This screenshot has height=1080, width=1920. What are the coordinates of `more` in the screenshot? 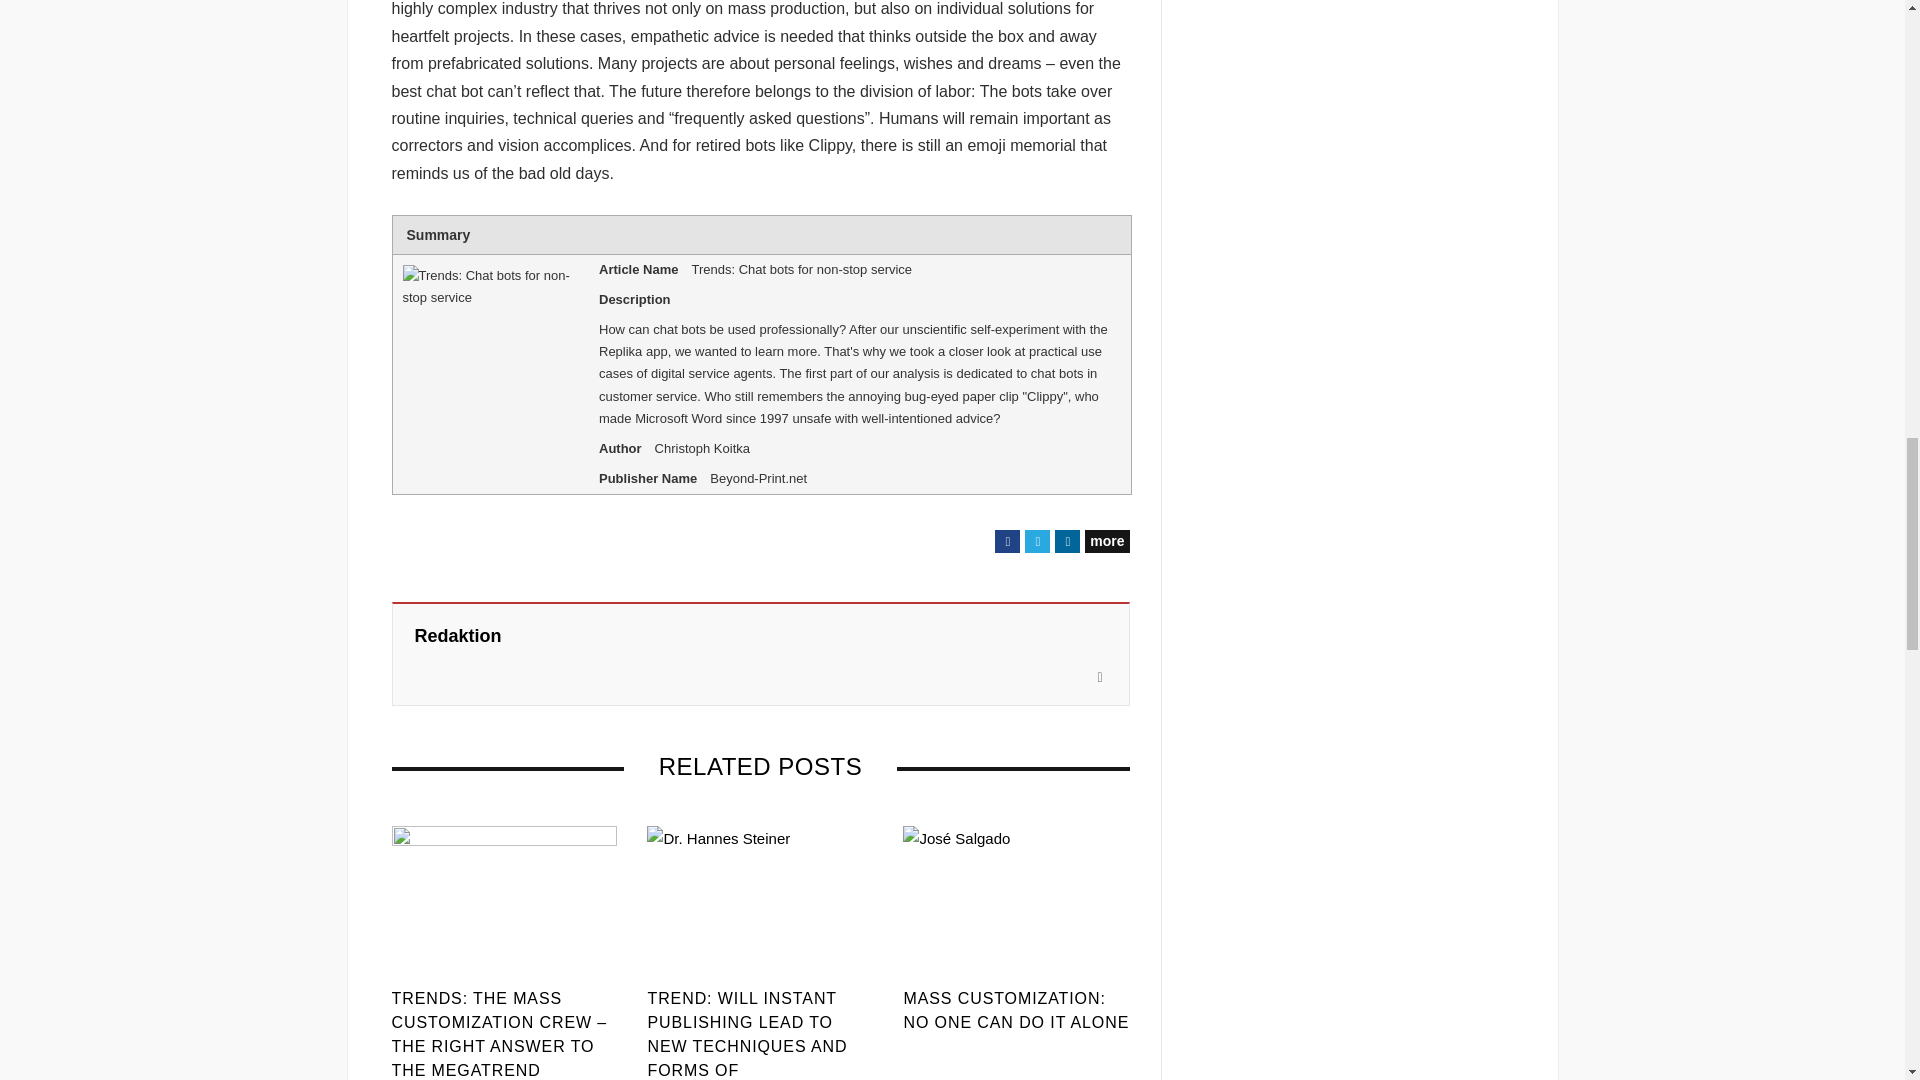 It's located at (1106, 541).